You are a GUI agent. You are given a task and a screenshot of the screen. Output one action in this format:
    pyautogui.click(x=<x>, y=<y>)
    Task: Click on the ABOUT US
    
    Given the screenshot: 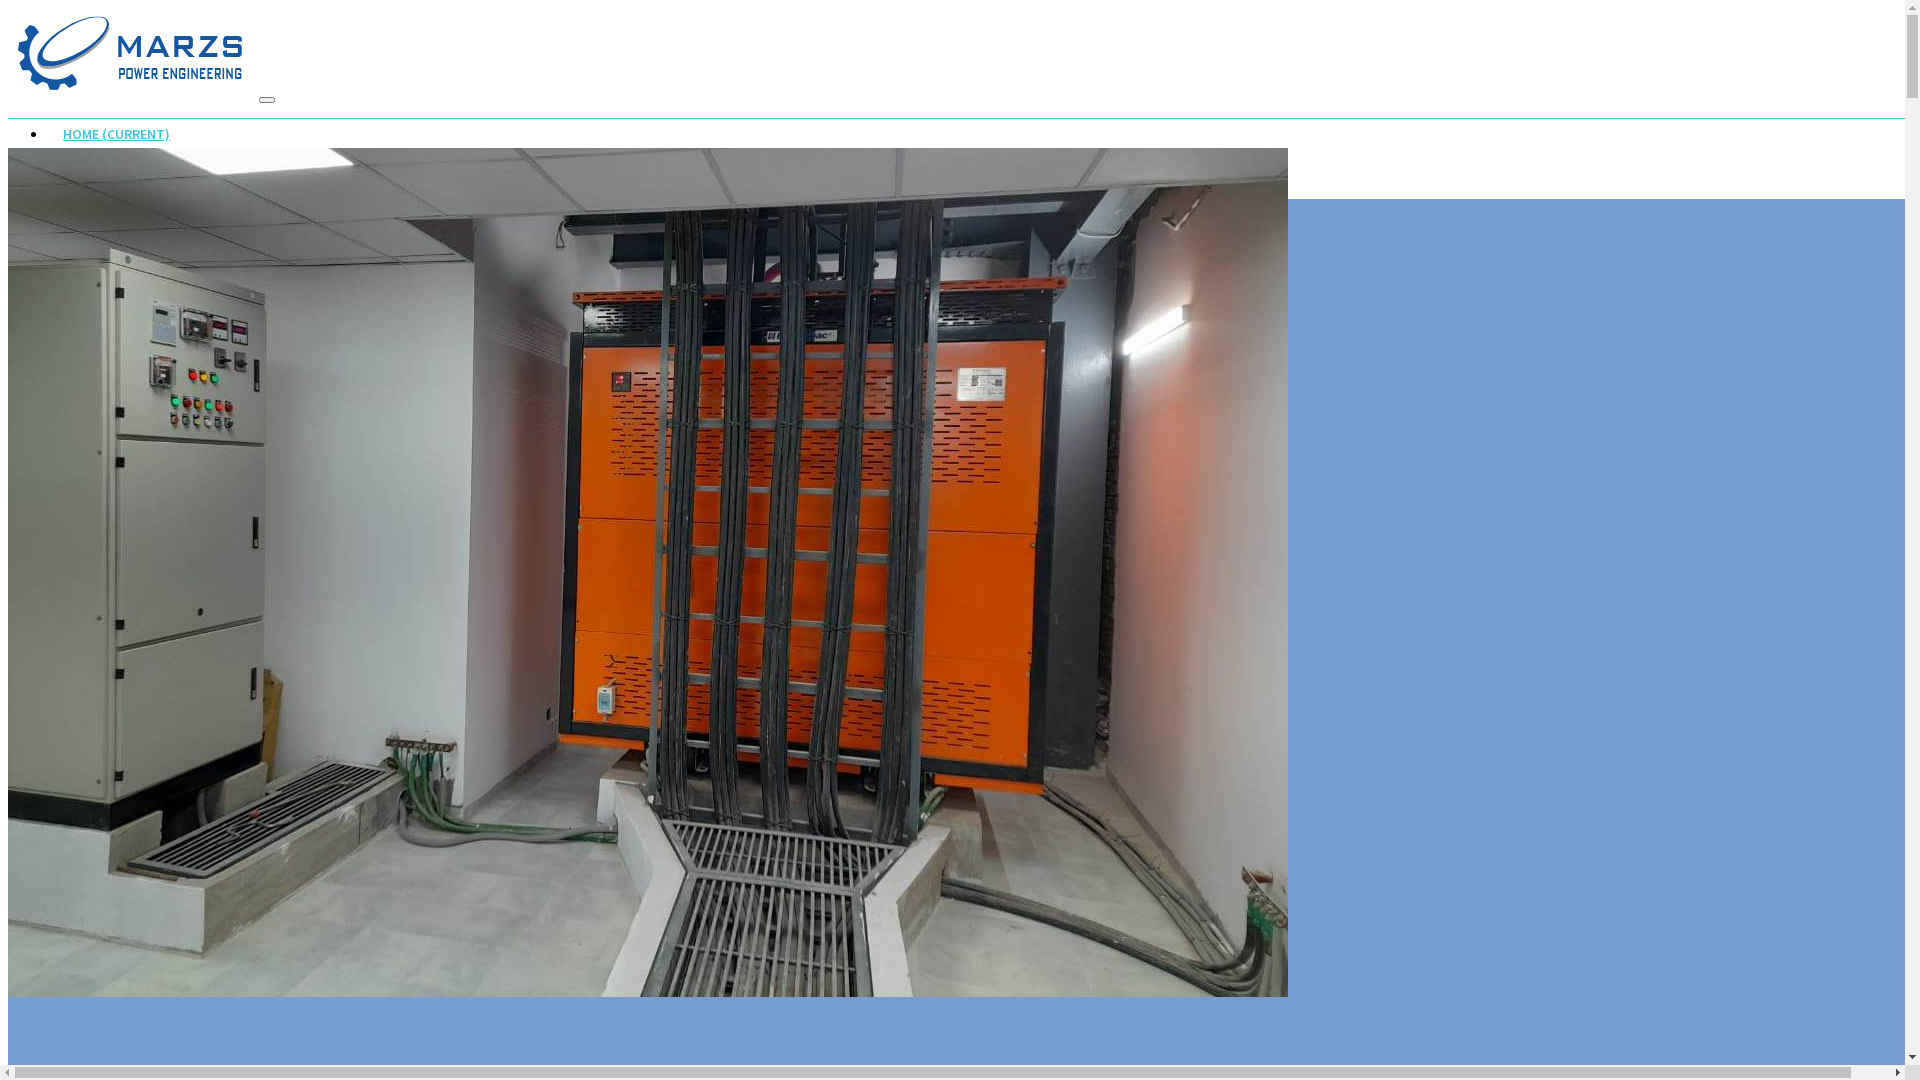 What is the action you would take?
    pyautogui.click(x=95, y=154)
    